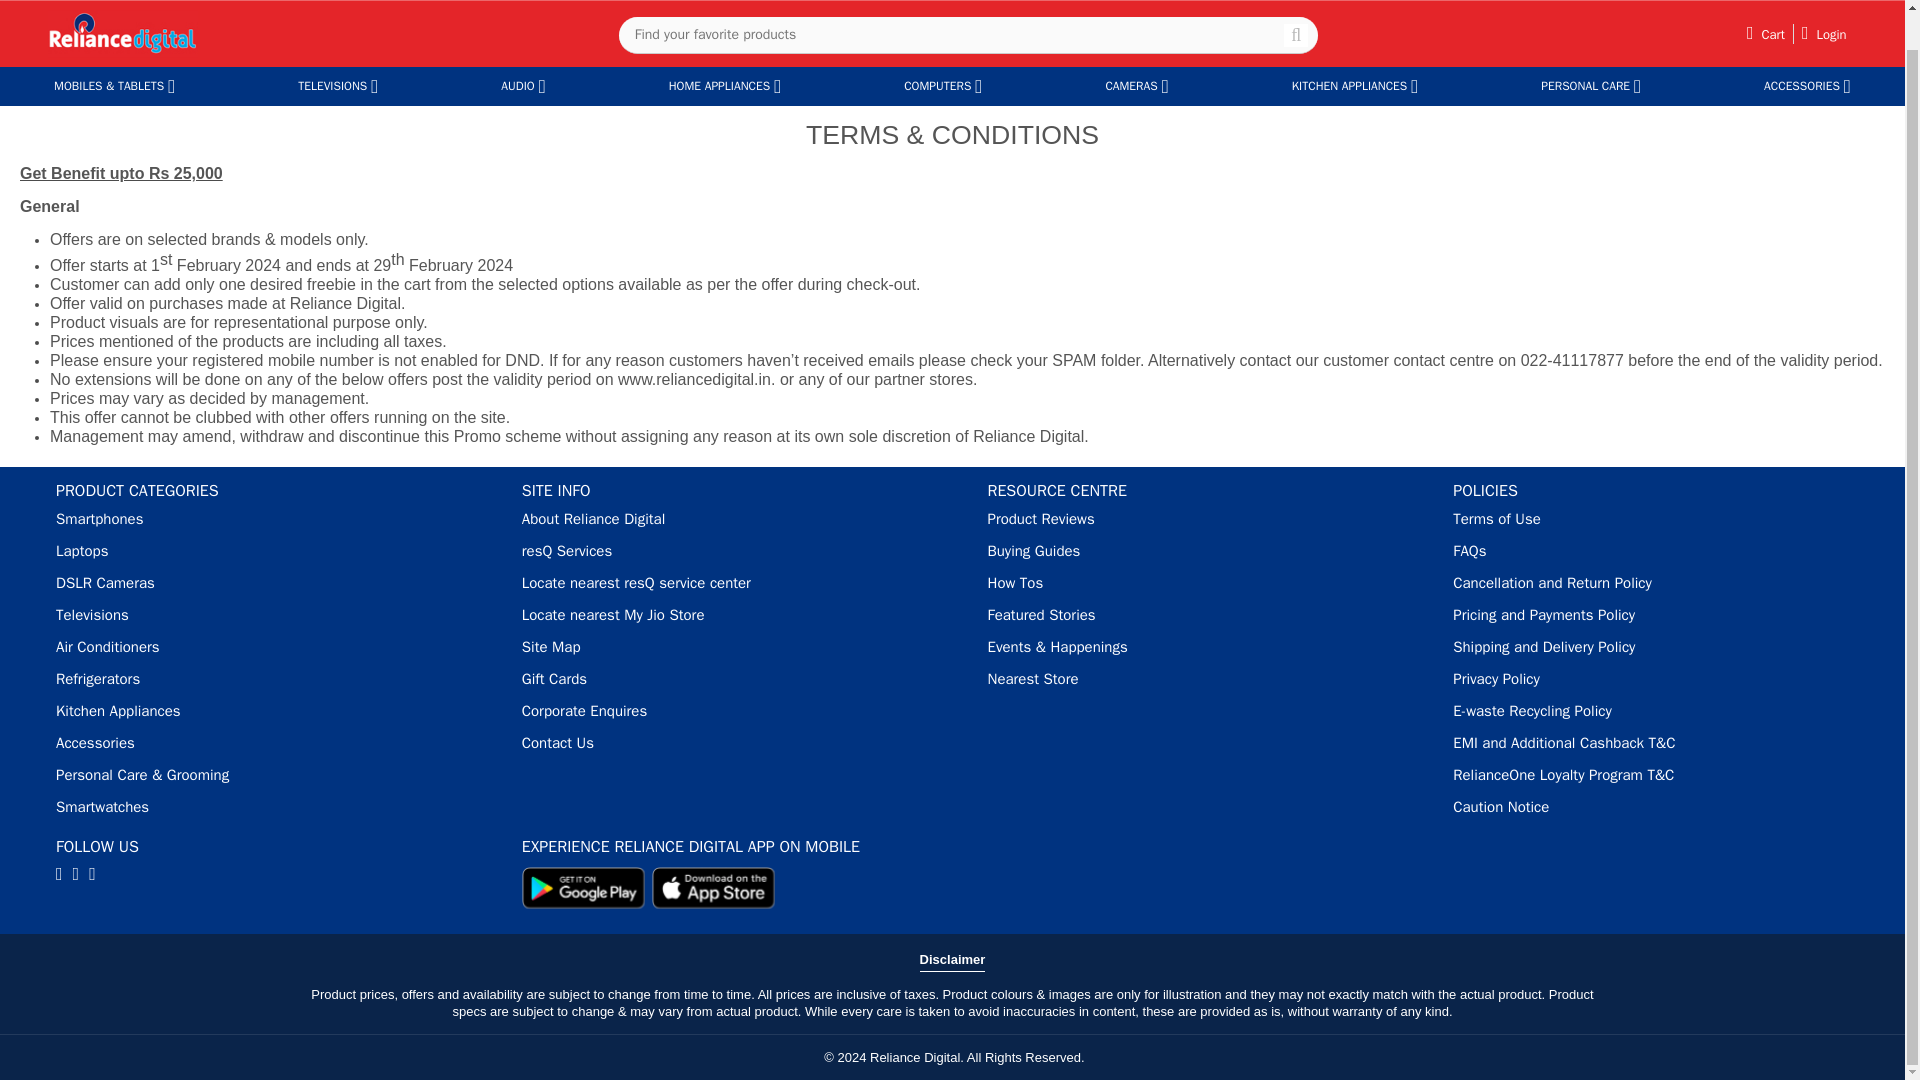  What do you see at coordinates (714, 888) in the screenshot?
I see `AppleStore` at bounding box center [714, 888].